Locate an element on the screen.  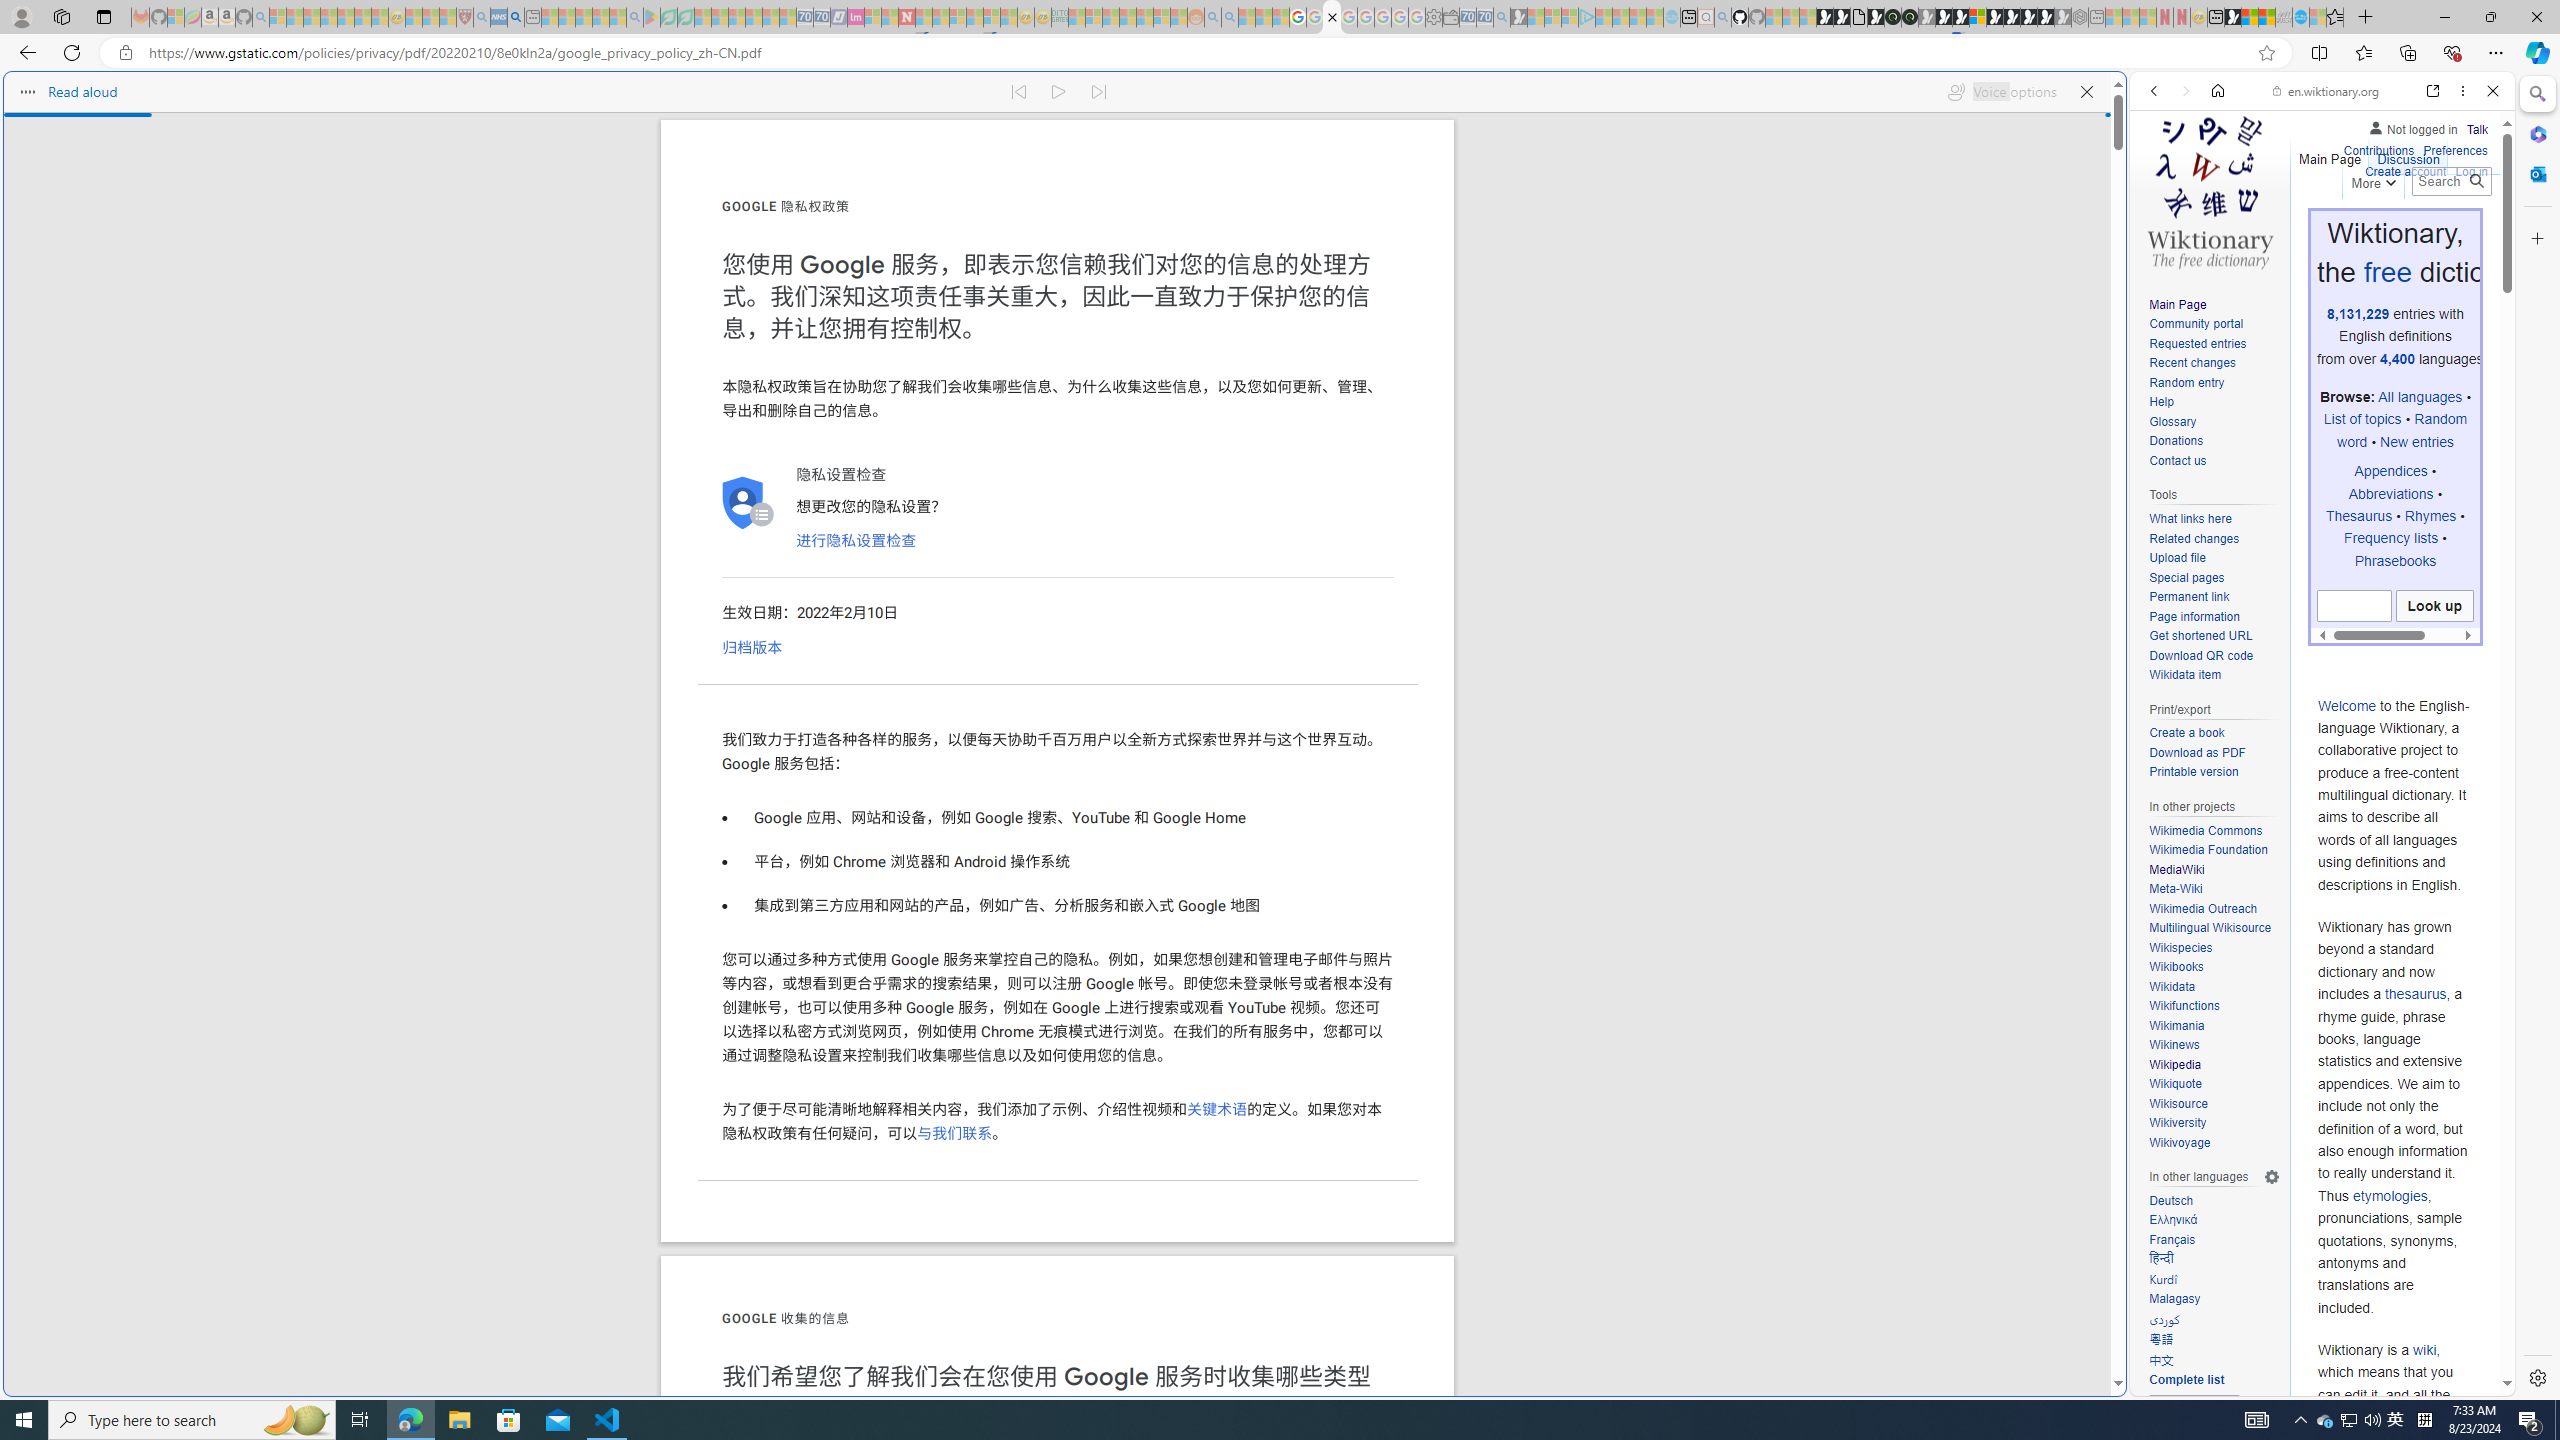
Deutsch is located at coordinates (2214, 1201).